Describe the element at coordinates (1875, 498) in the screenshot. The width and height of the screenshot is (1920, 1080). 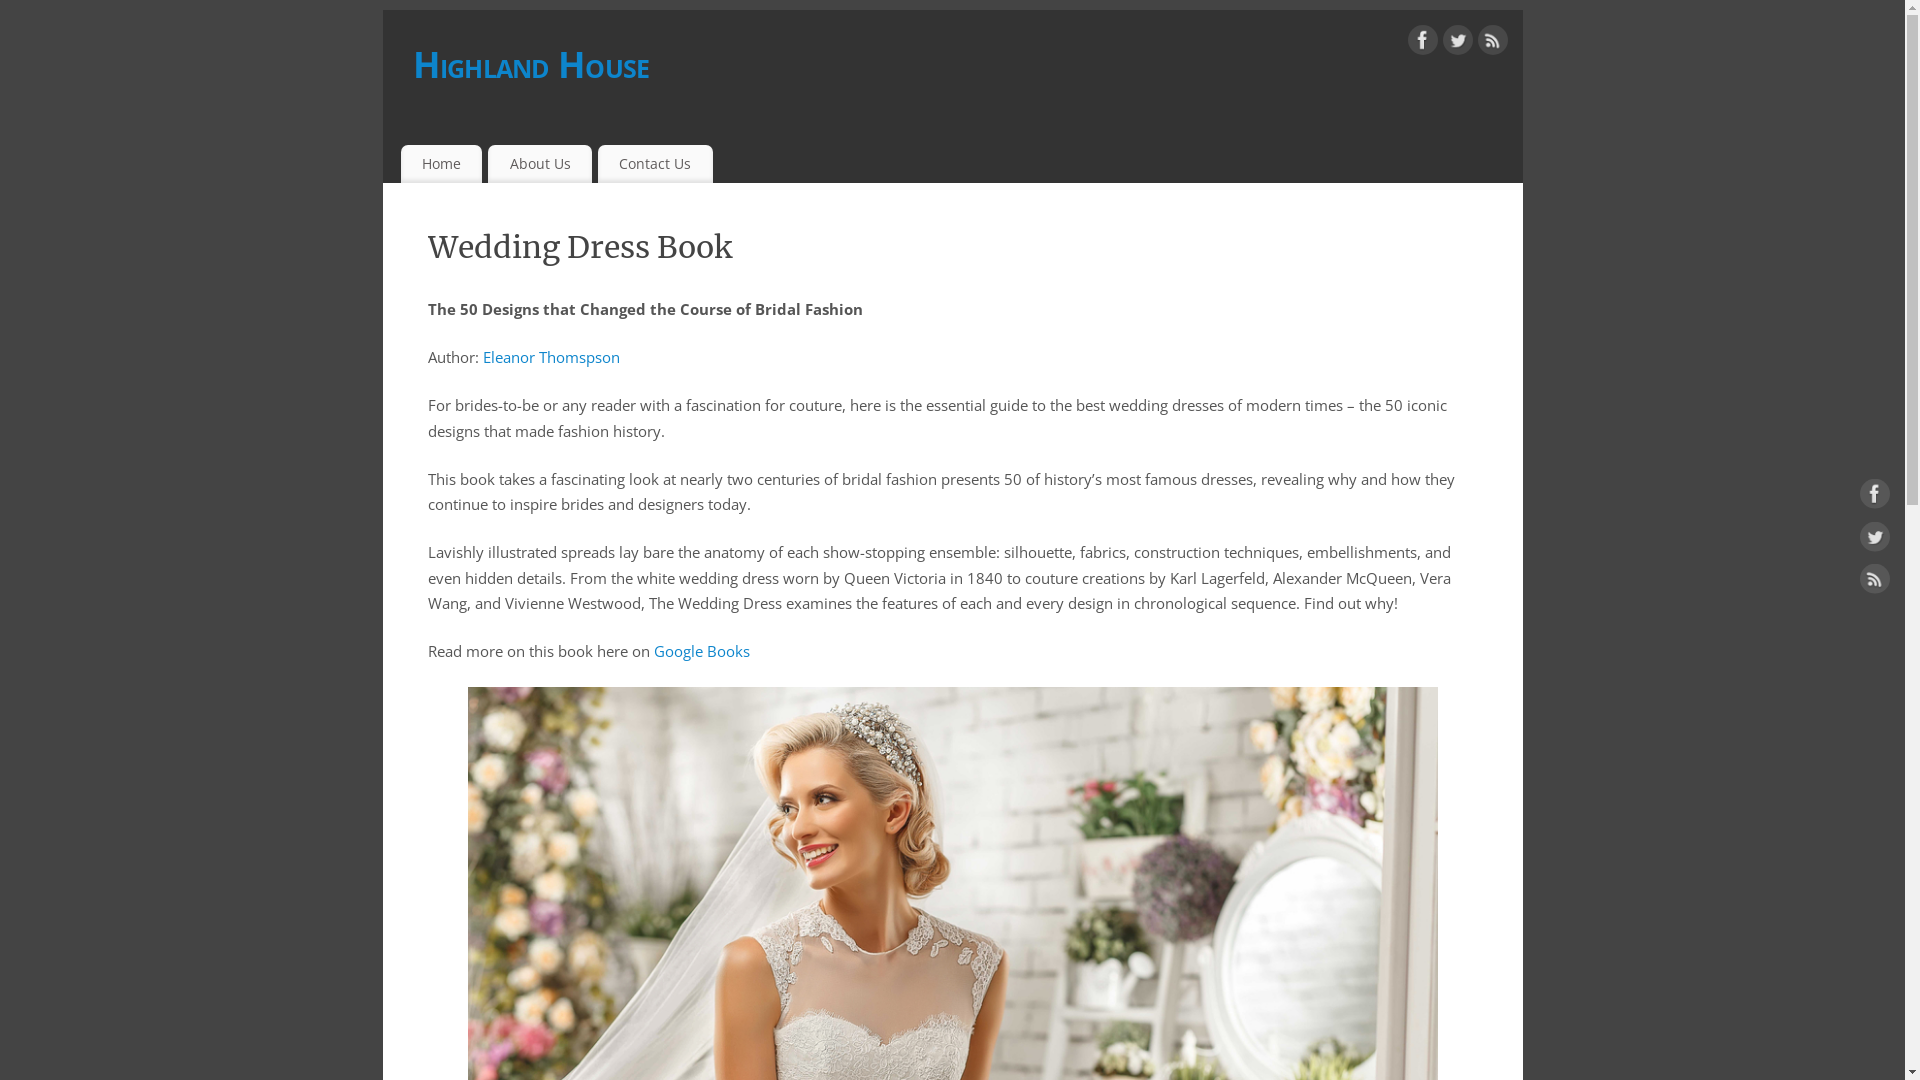
I see `Facebook` at that location.